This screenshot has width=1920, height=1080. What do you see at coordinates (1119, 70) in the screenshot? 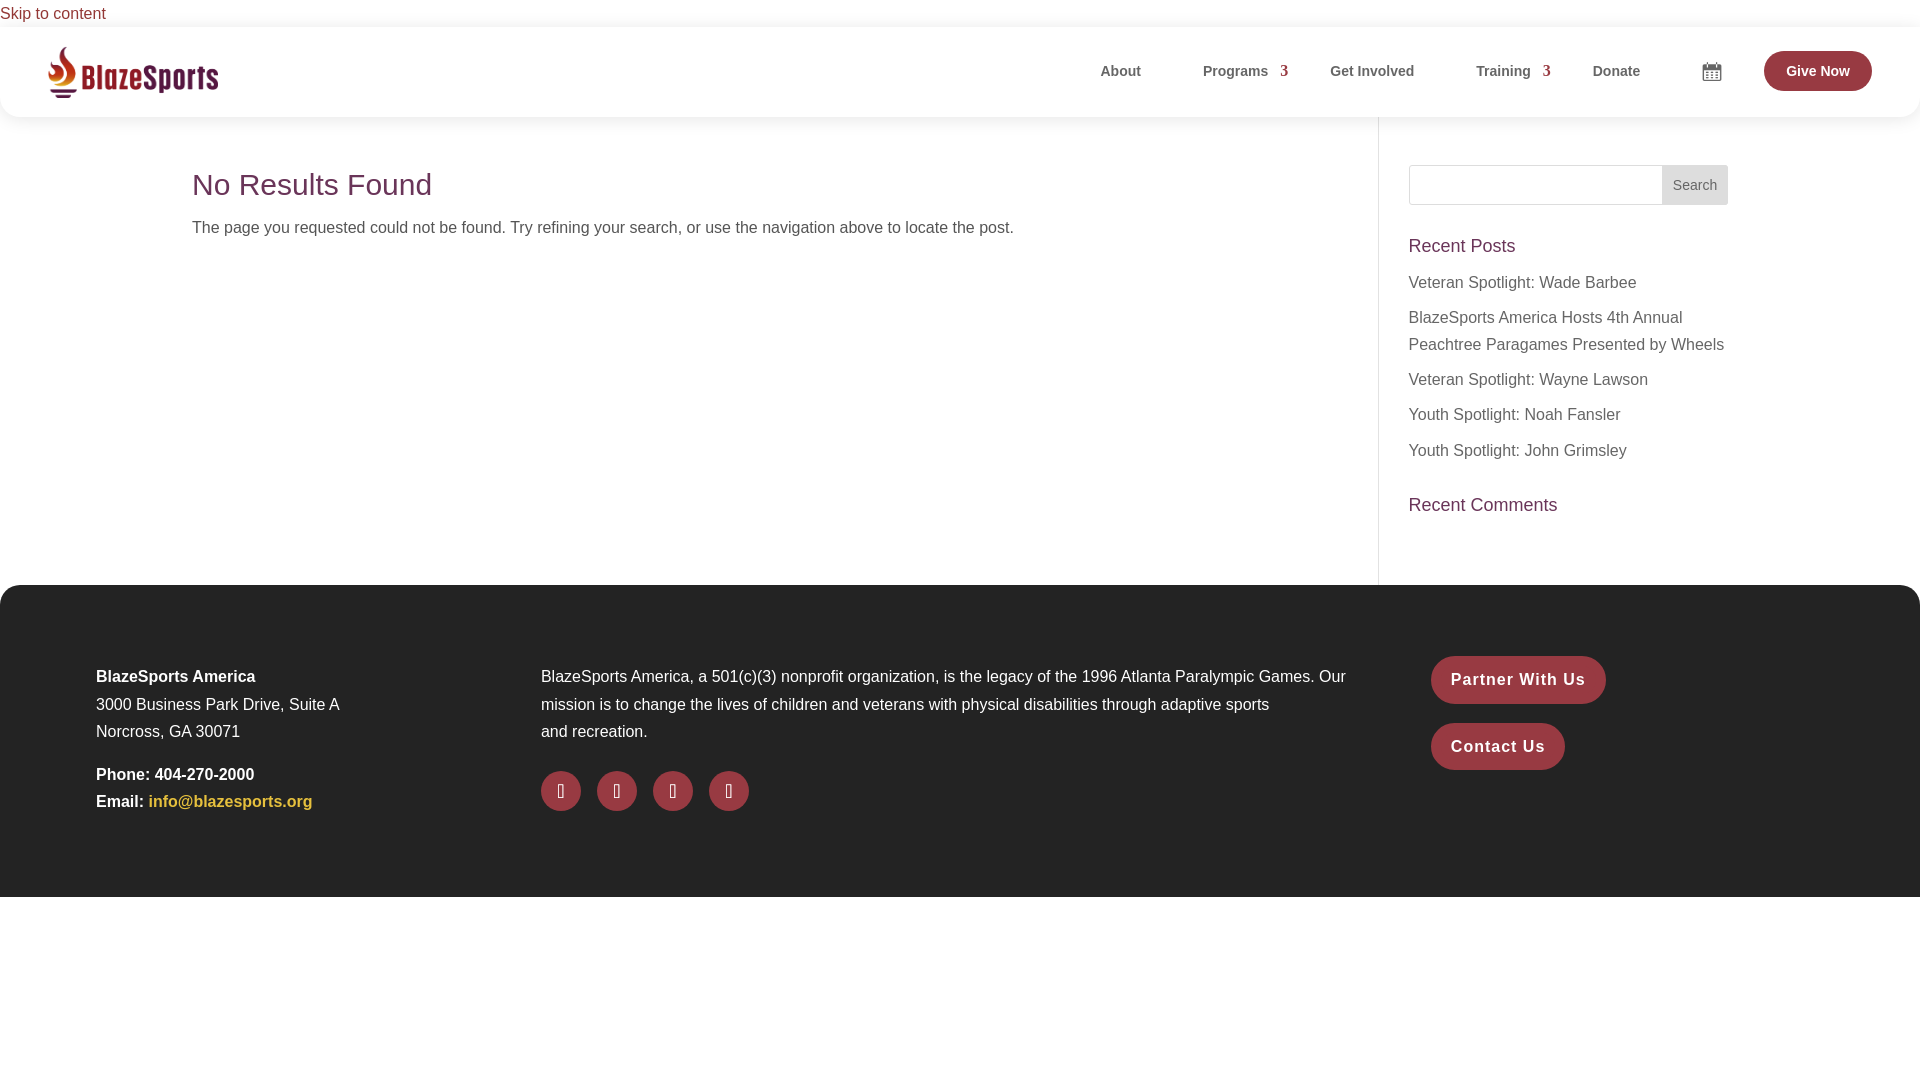
I see `About` at bounding box center [1119, 70].